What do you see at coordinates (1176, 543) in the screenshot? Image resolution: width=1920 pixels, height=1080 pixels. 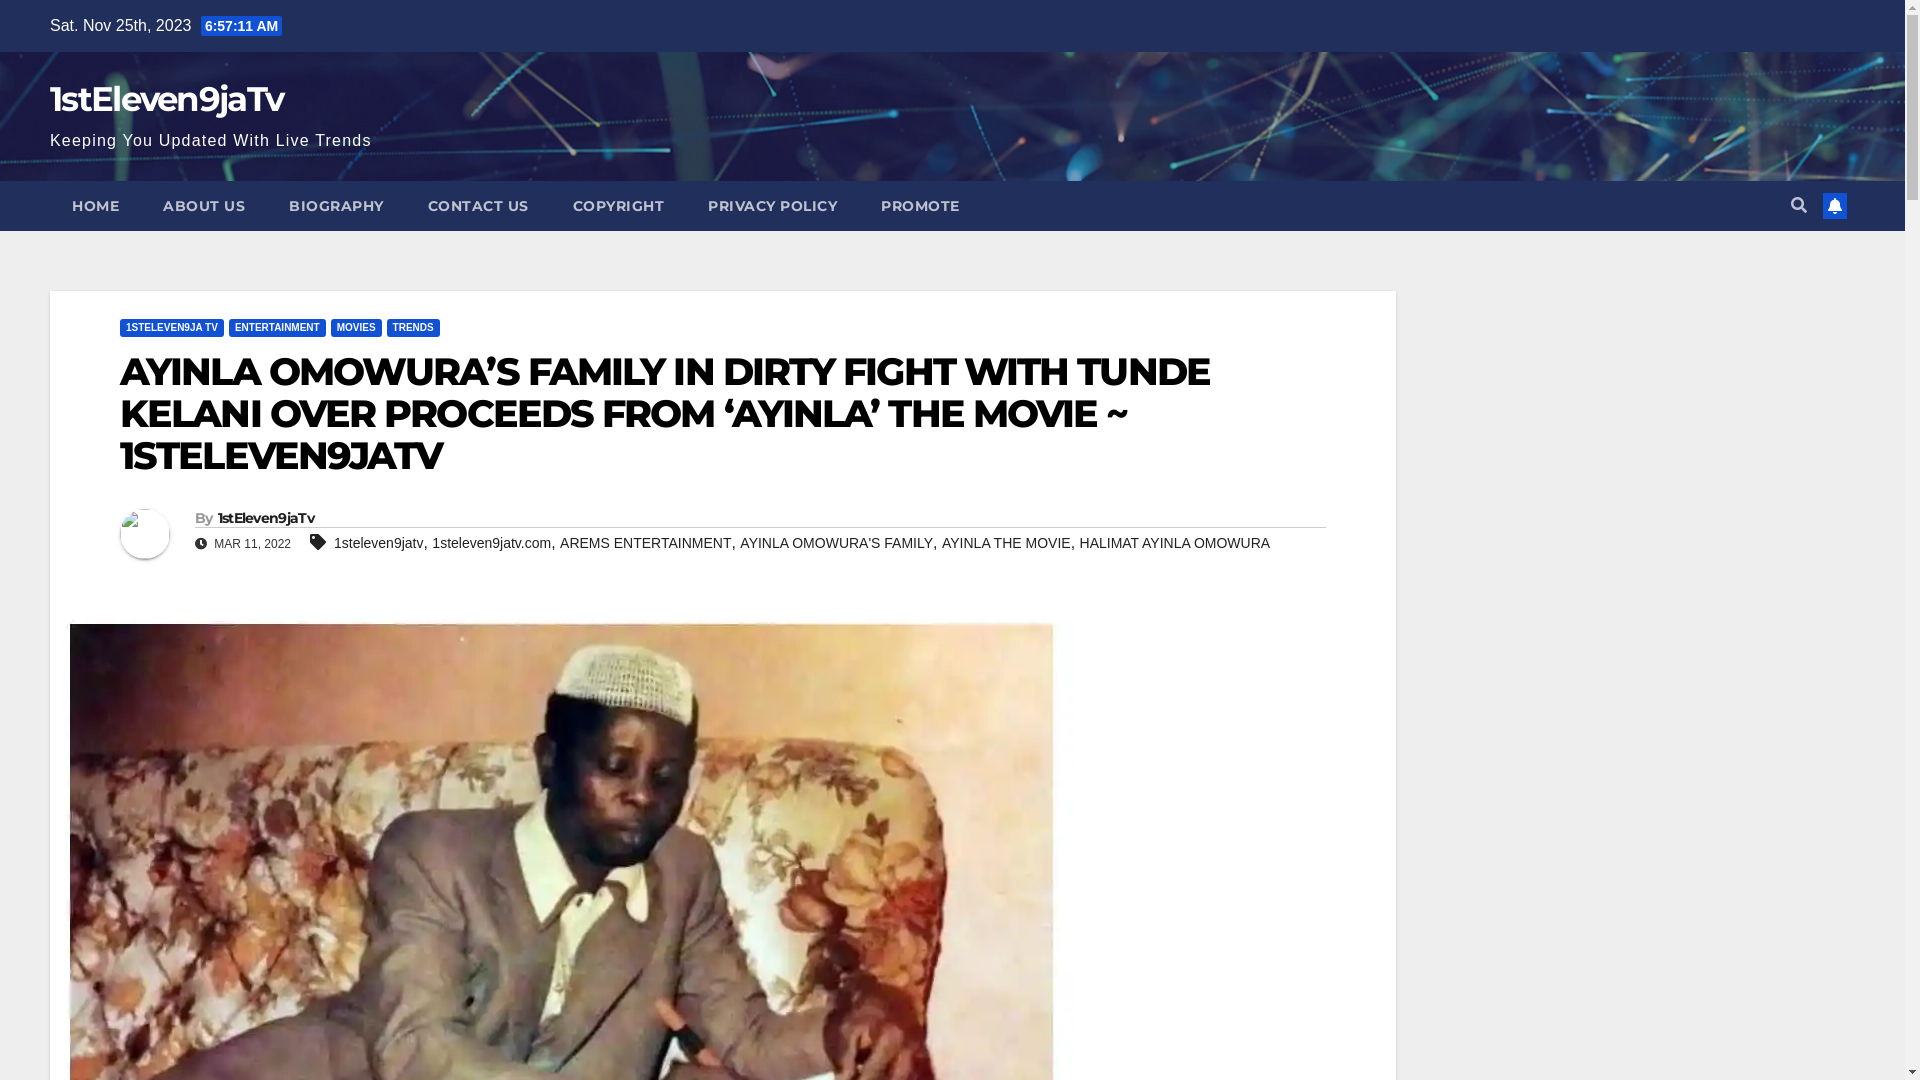 I see `HALIMAT AYINLA OMOWURA` at bounding box center [1176, 543].